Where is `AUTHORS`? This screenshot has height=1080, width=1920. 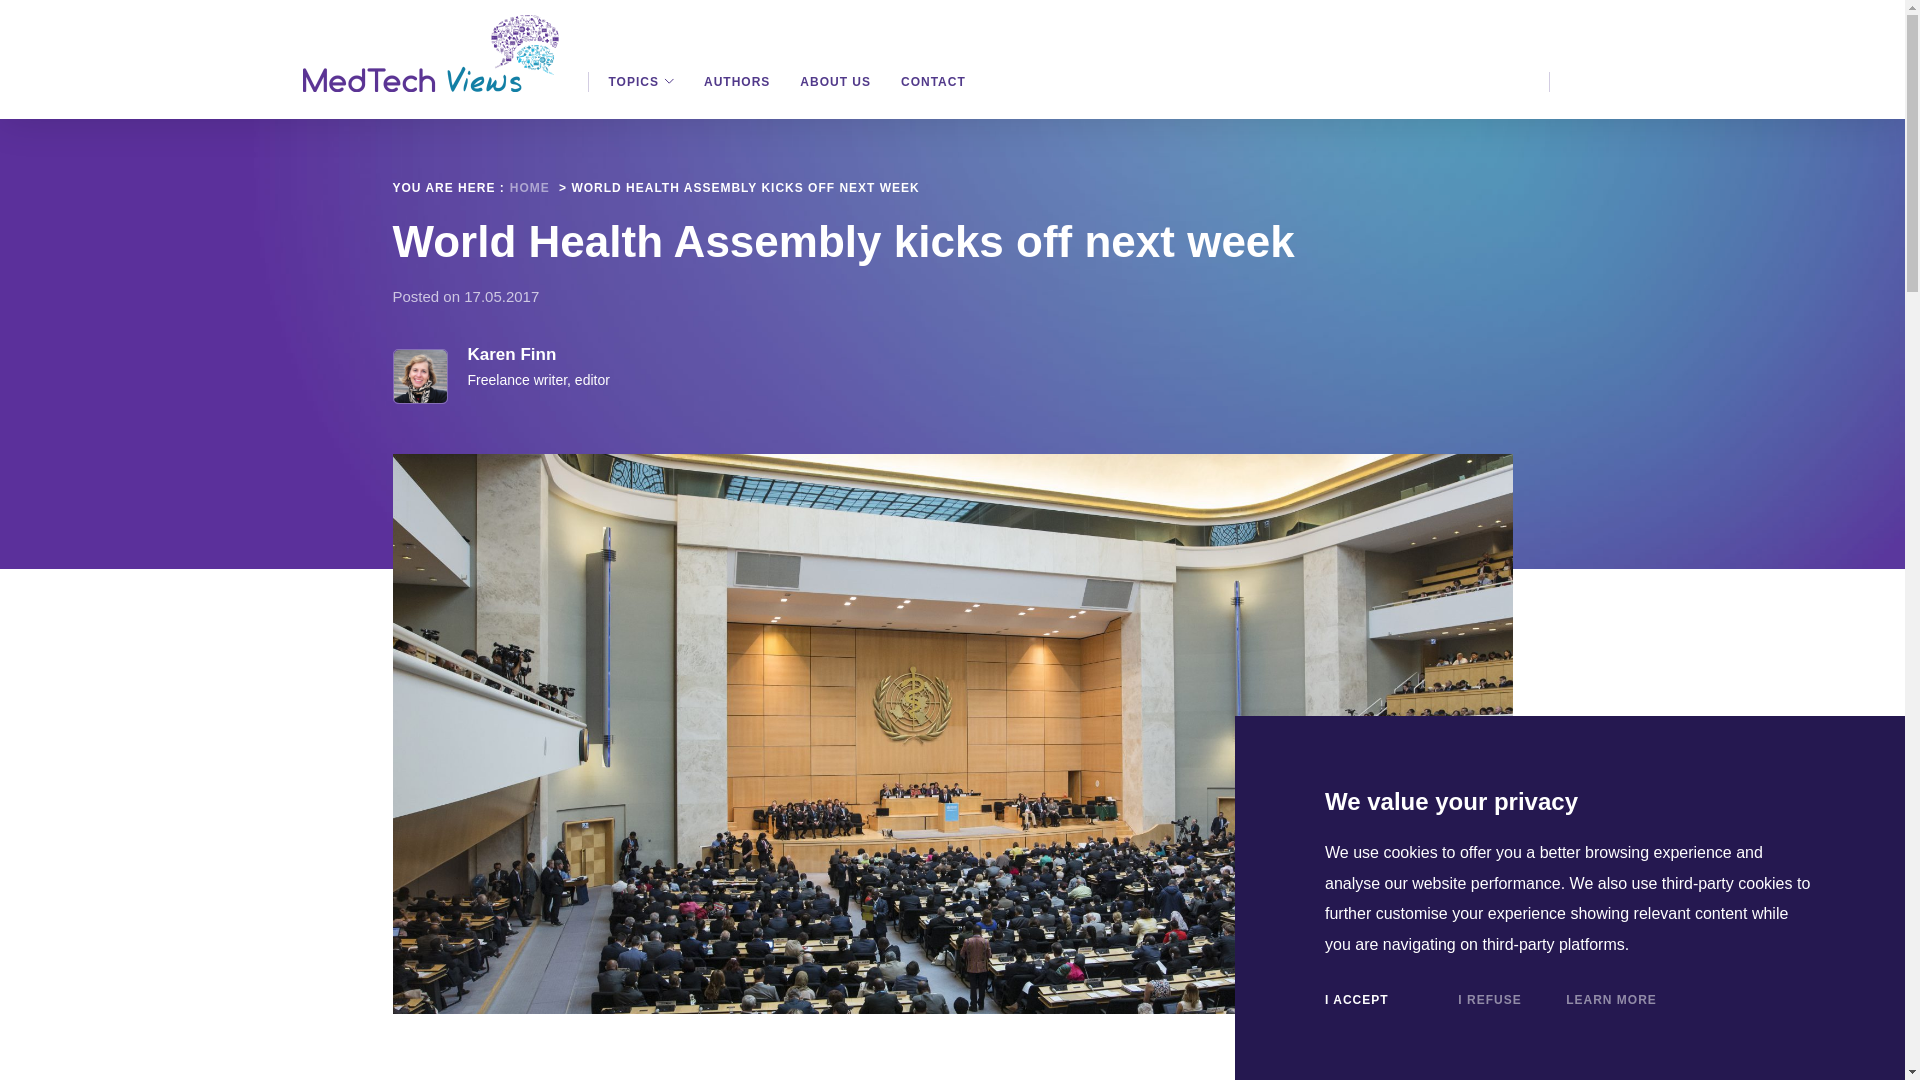 AUTHORS is located at coordinates (736, 82).